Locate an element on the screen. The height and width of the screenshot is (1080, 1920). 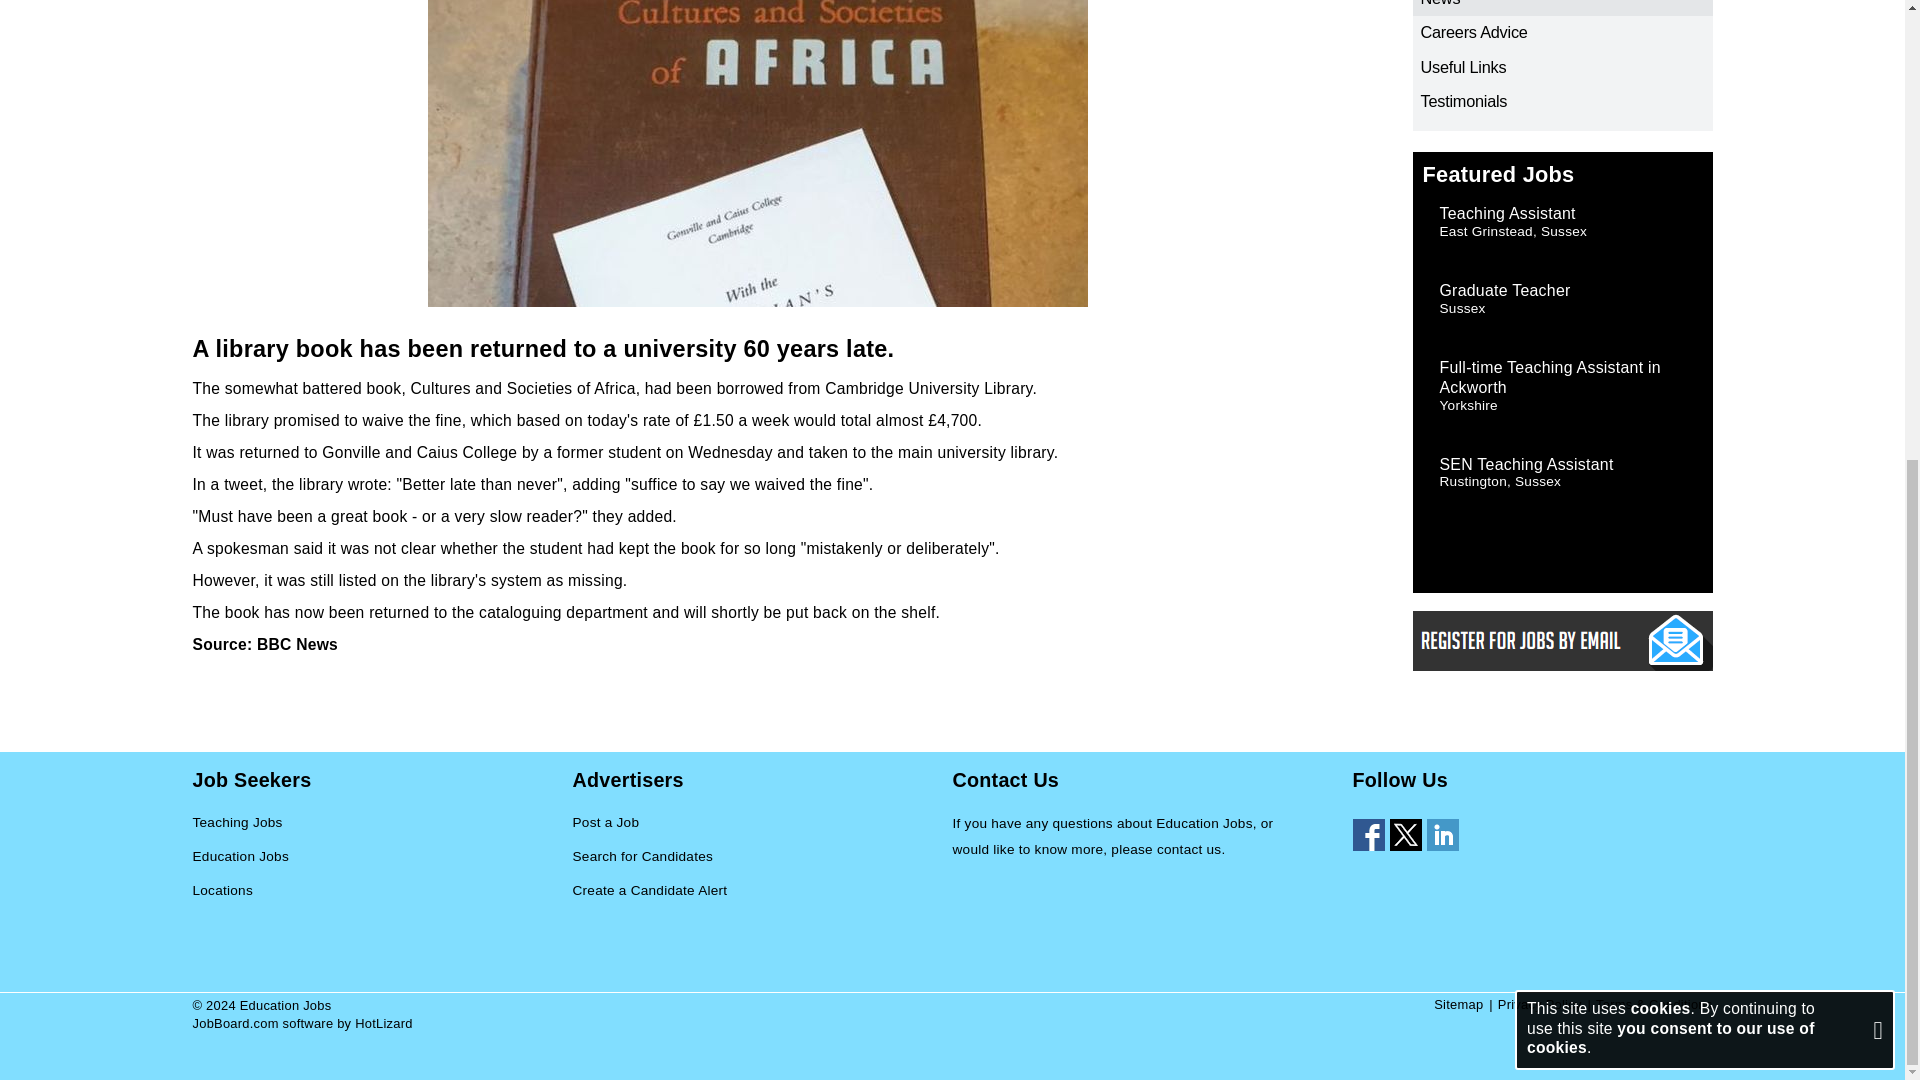
Search for Candidates is located at coordinates (642, 857).